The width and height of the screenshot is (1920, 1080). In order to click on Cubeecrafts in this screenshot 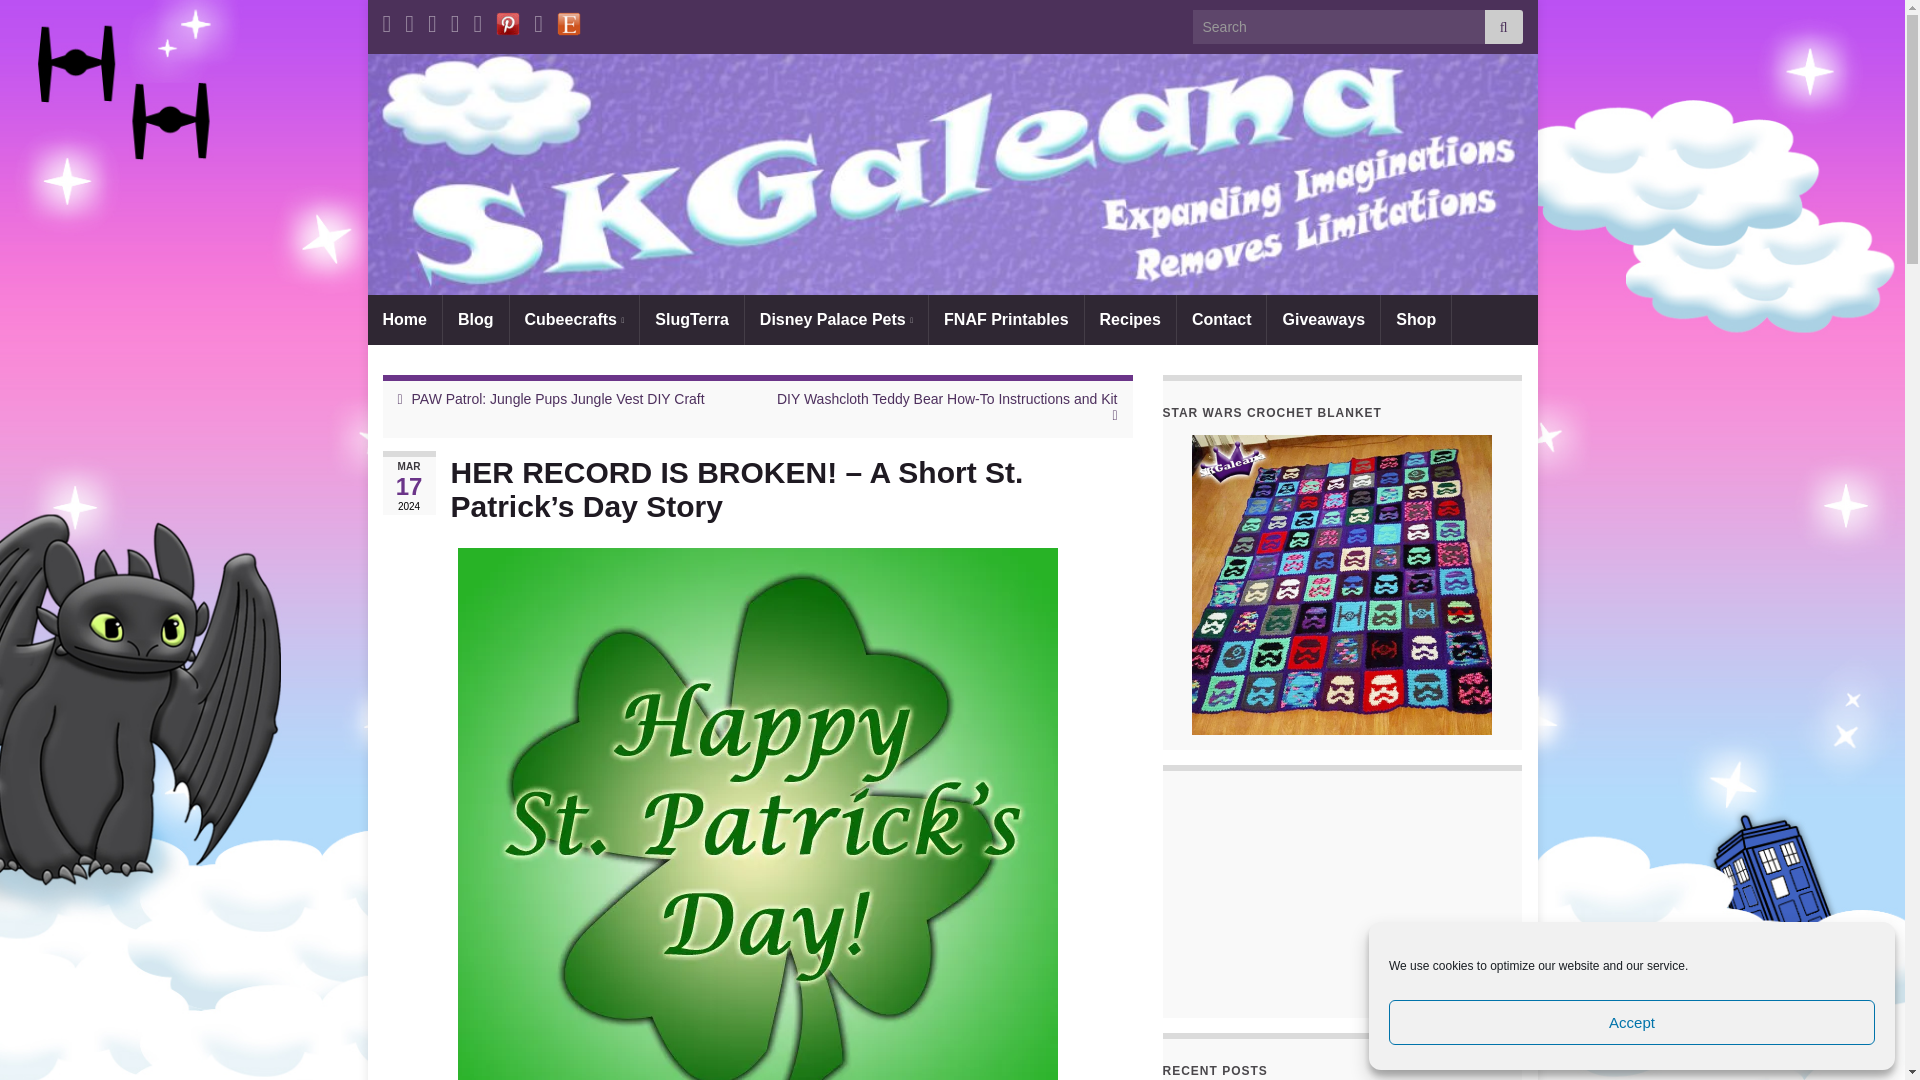, I will do `click(574, 319)`.